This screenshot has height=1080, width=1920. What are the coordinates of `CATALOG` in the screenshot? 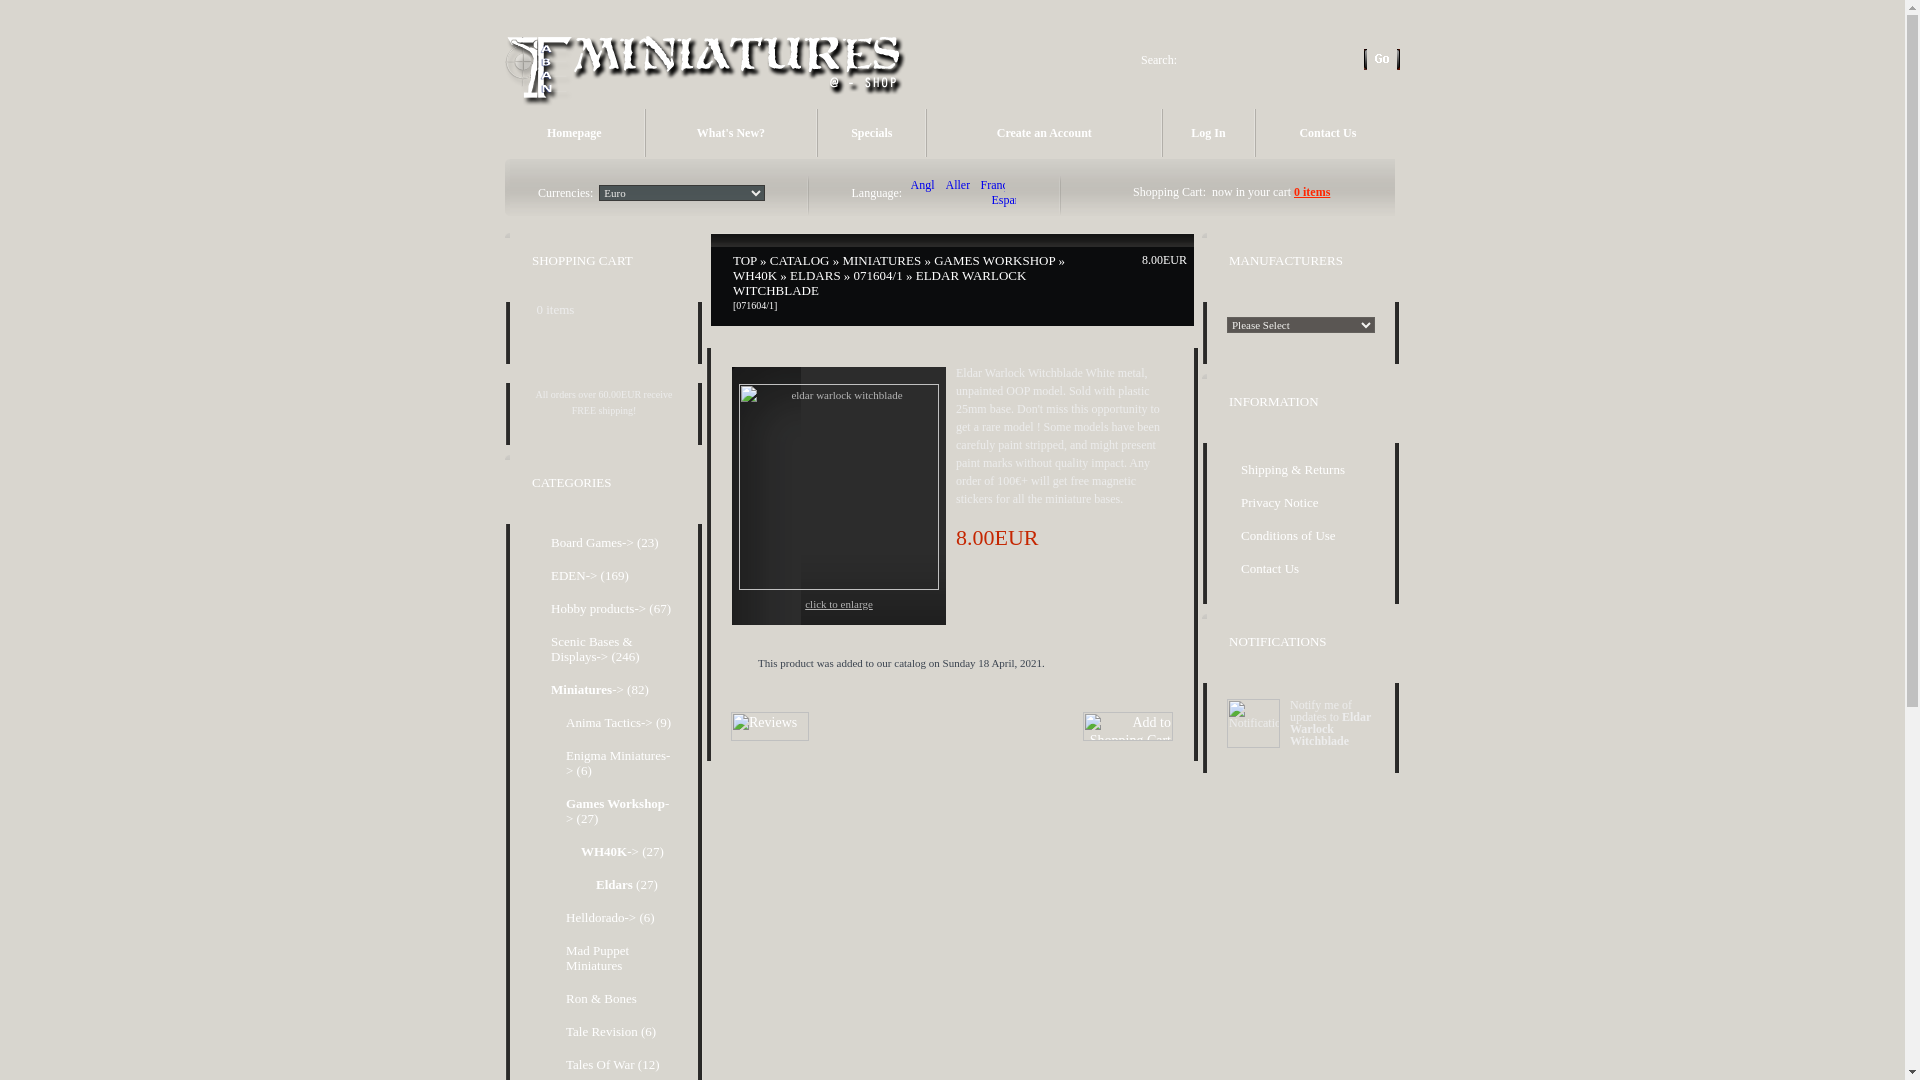 It's located at (799, 260).